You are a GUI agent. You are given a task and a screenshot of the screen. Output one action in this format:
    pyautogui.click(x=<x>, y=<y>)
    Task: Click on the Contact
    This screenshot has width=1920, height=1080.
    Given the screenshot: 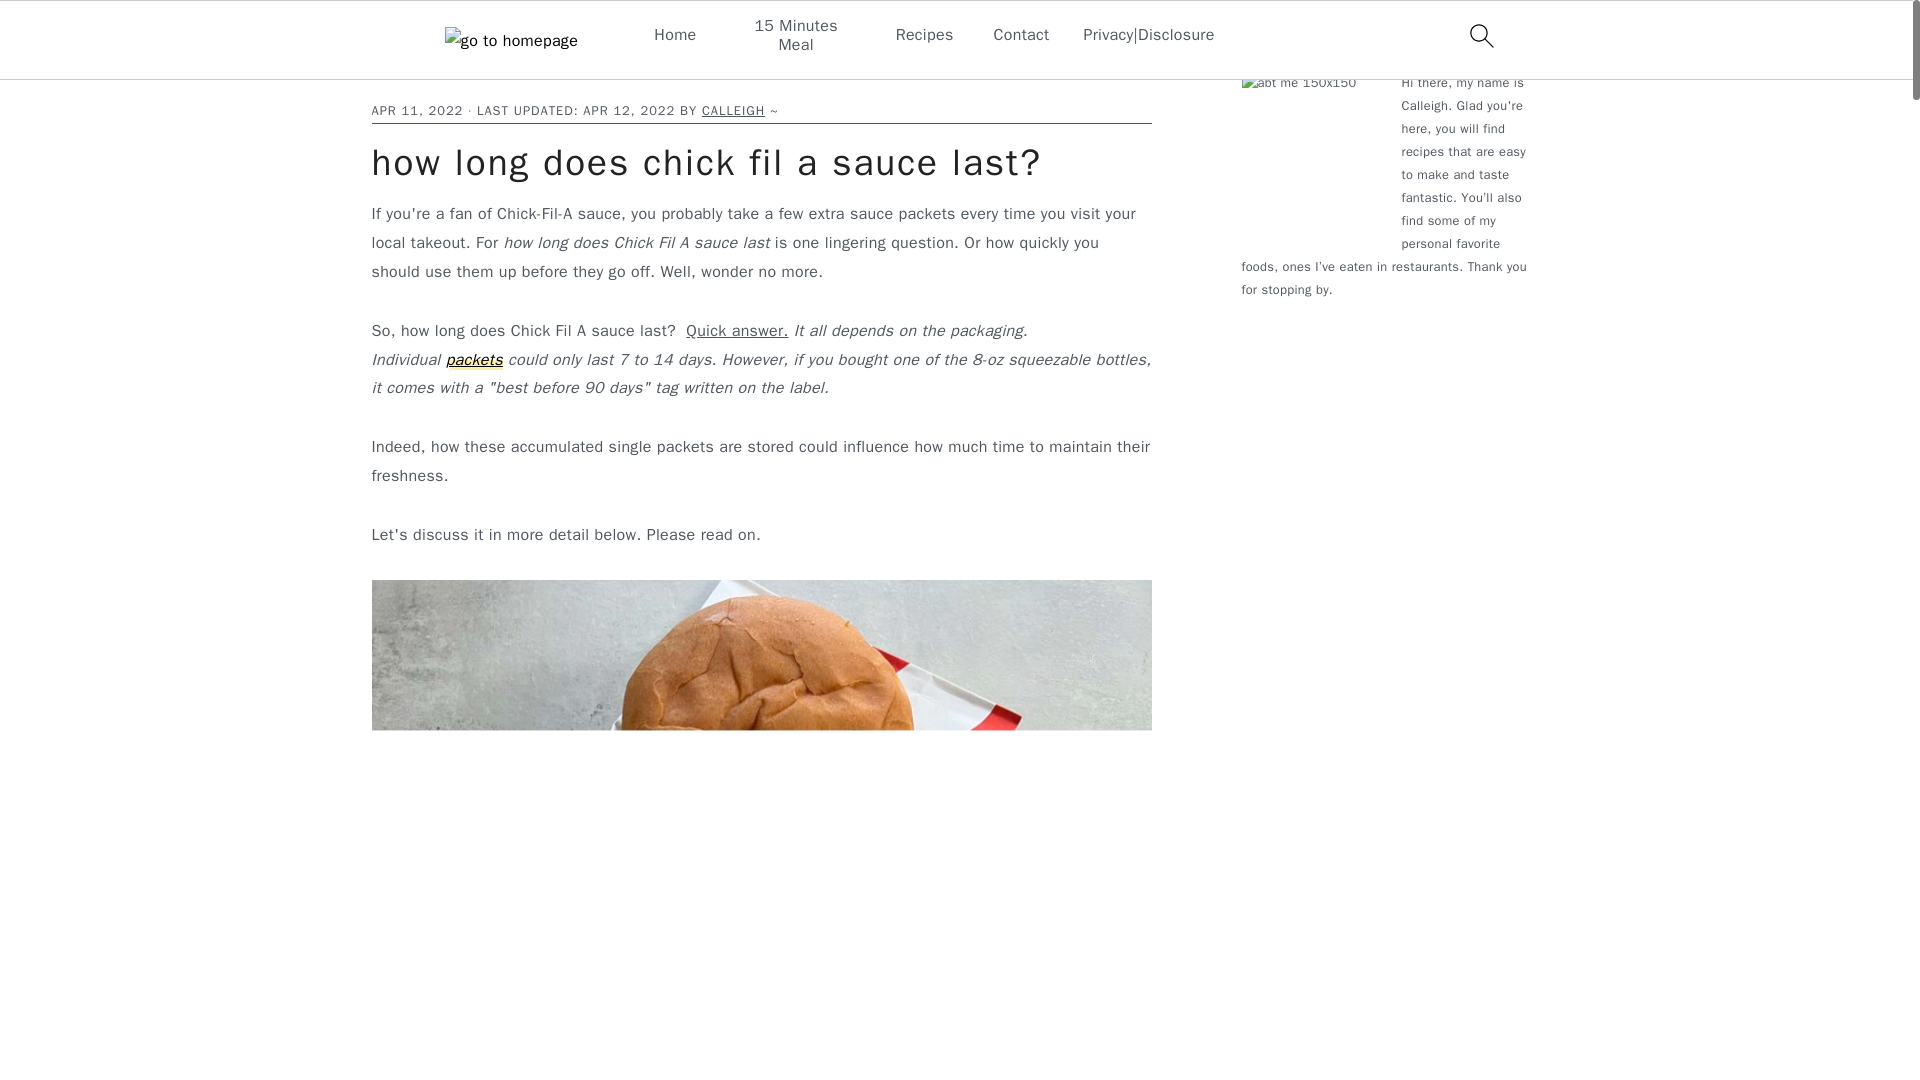 What is the action you would take?
    pyautogui.click(x=1022, y=35)
    